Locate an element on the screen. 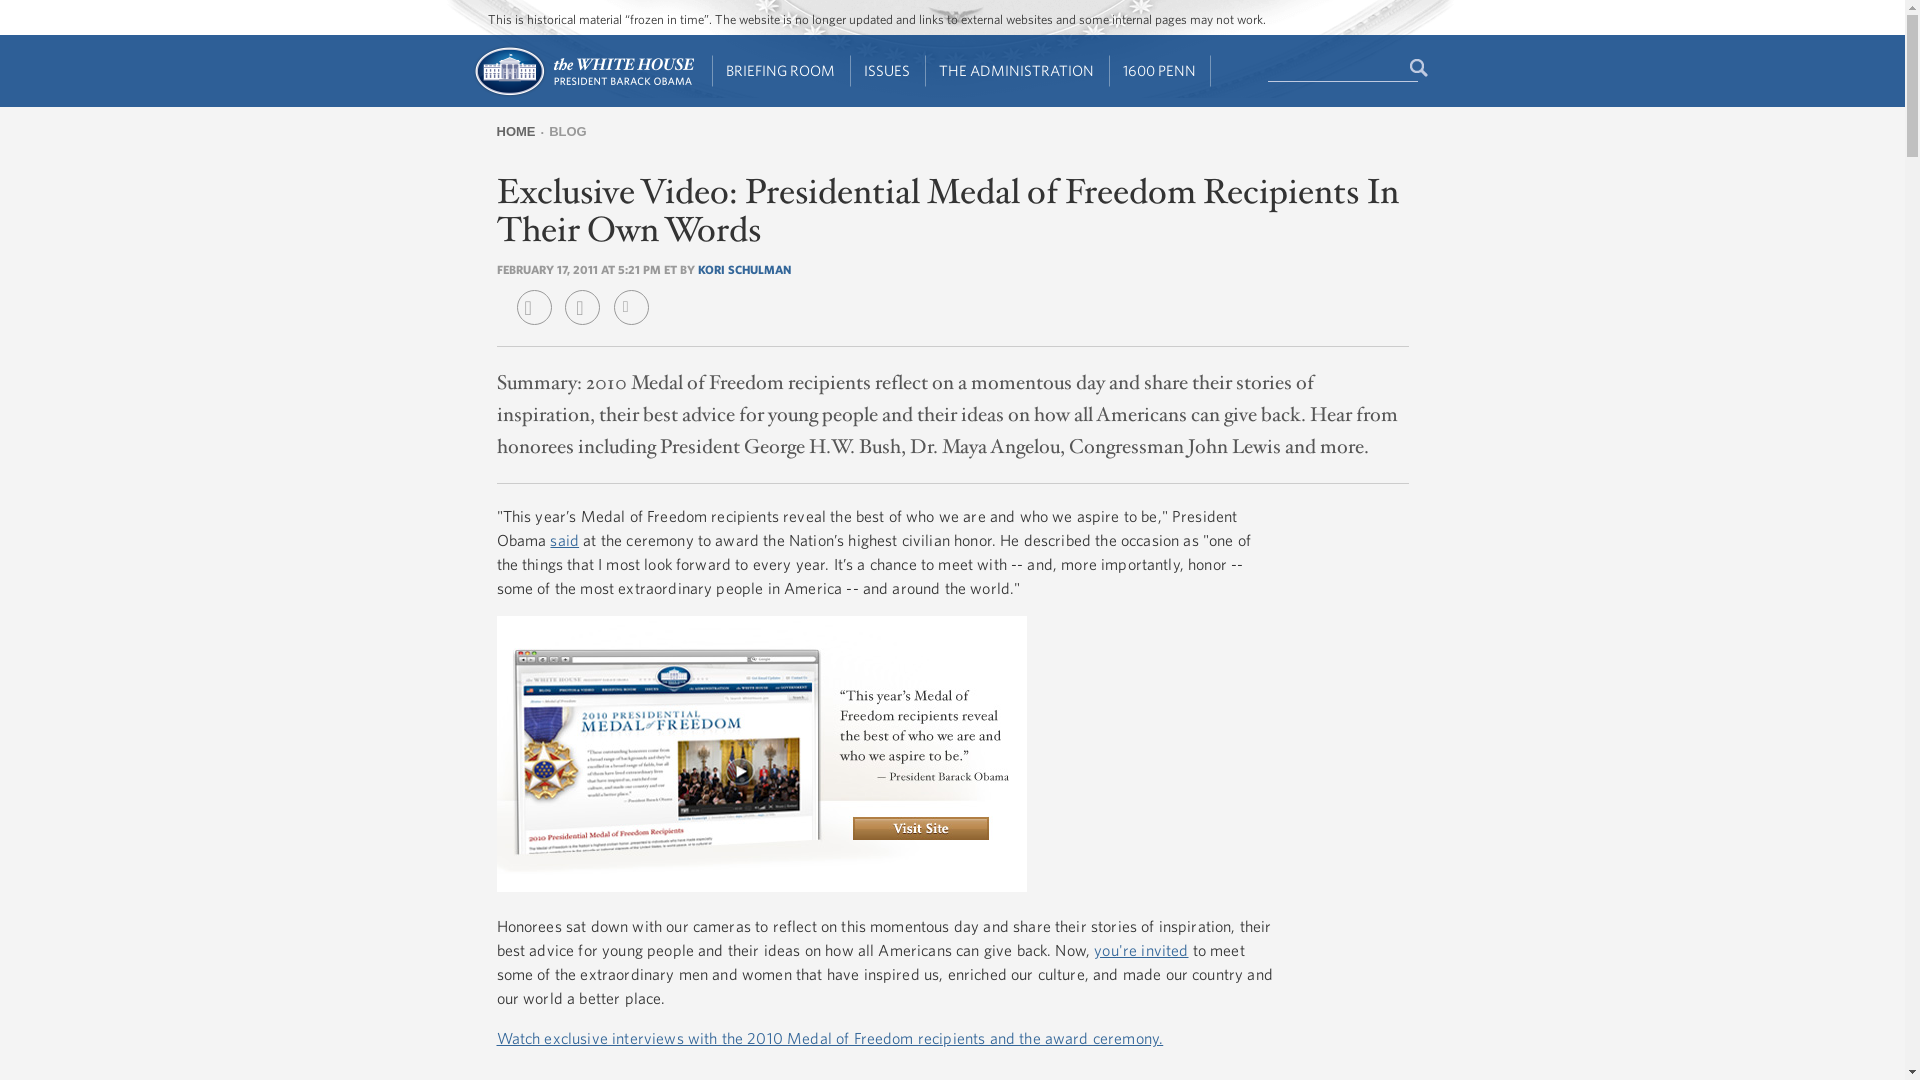 Image resolution: width=1920 pixels, height=1080 pixels. ISSUES is located at coordinates (888, 71).